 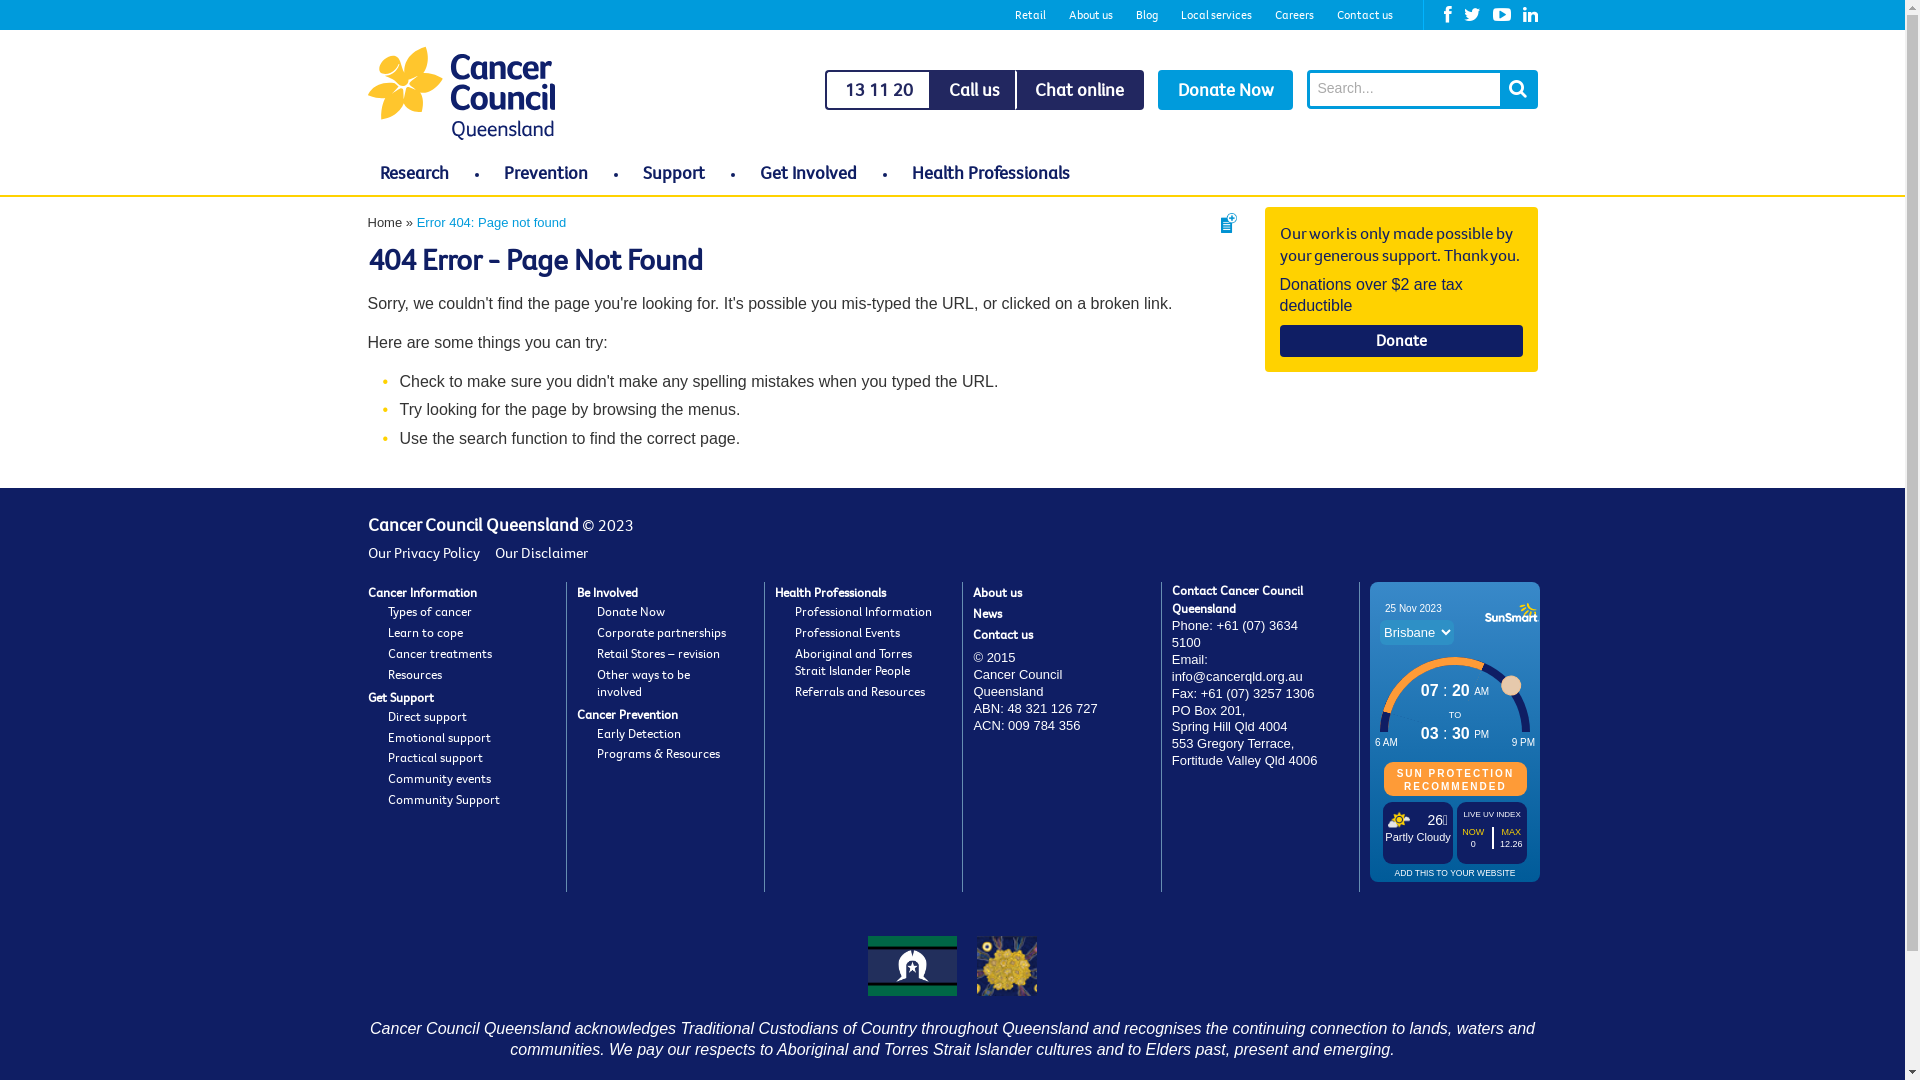 I want to click on Retail, so click(x=1030, y=15).